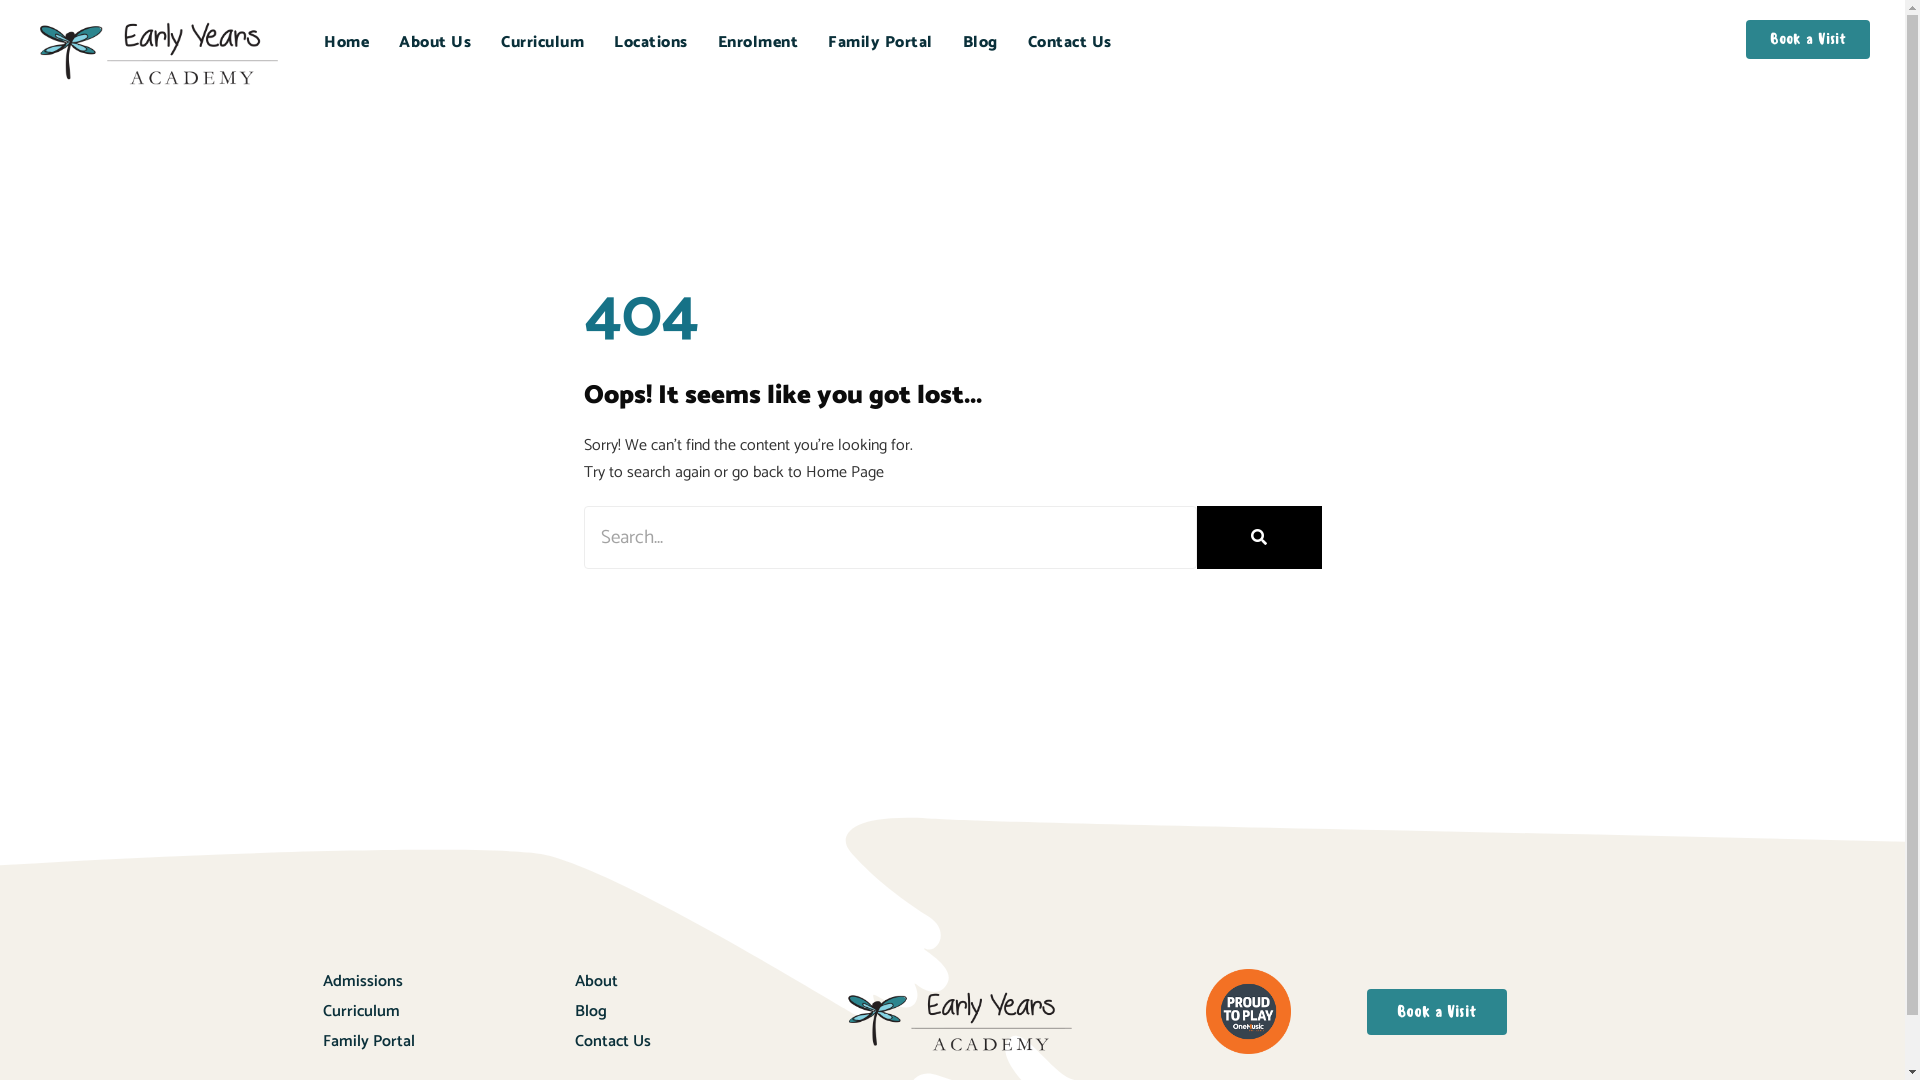 This screenshot has height=1080, width=1920. I want to click on Enrolment, so click(758, 43).